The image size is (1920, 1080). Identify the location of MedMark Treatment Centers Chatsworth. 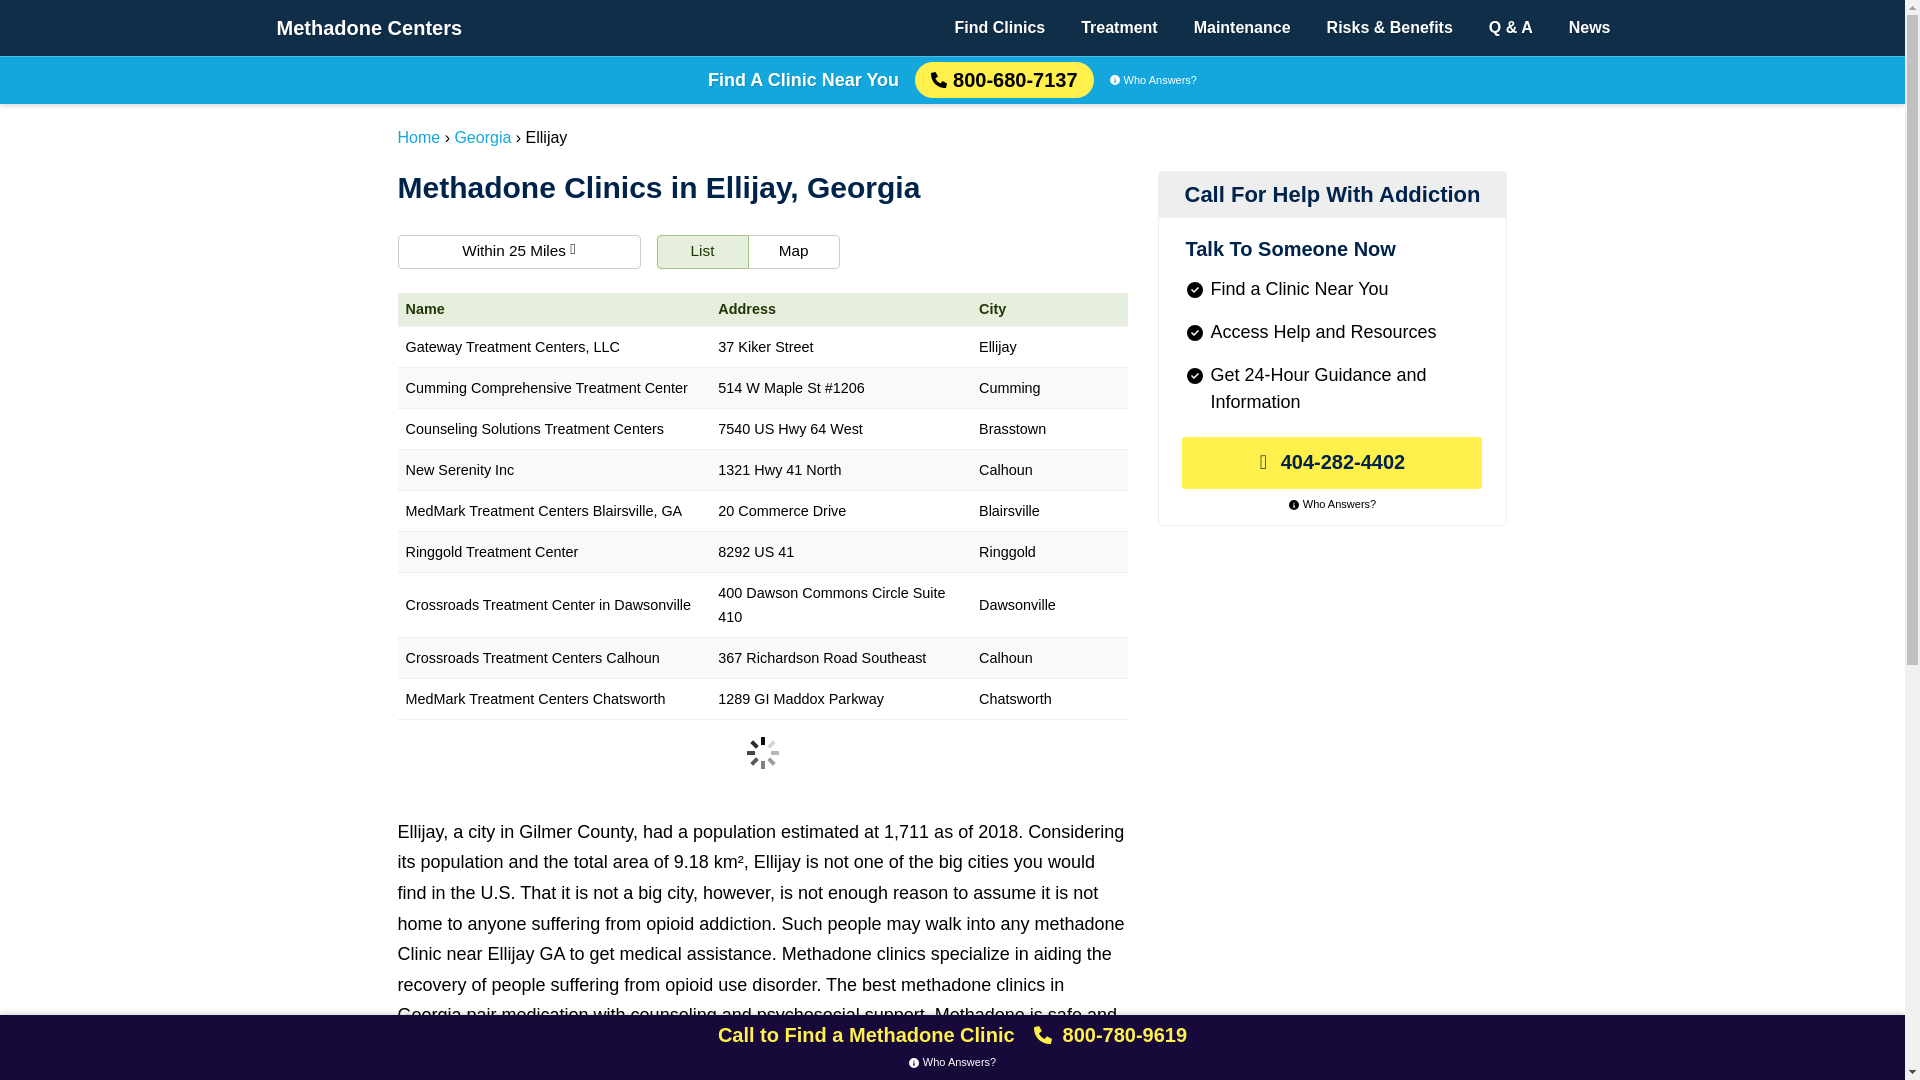
(554, 700).